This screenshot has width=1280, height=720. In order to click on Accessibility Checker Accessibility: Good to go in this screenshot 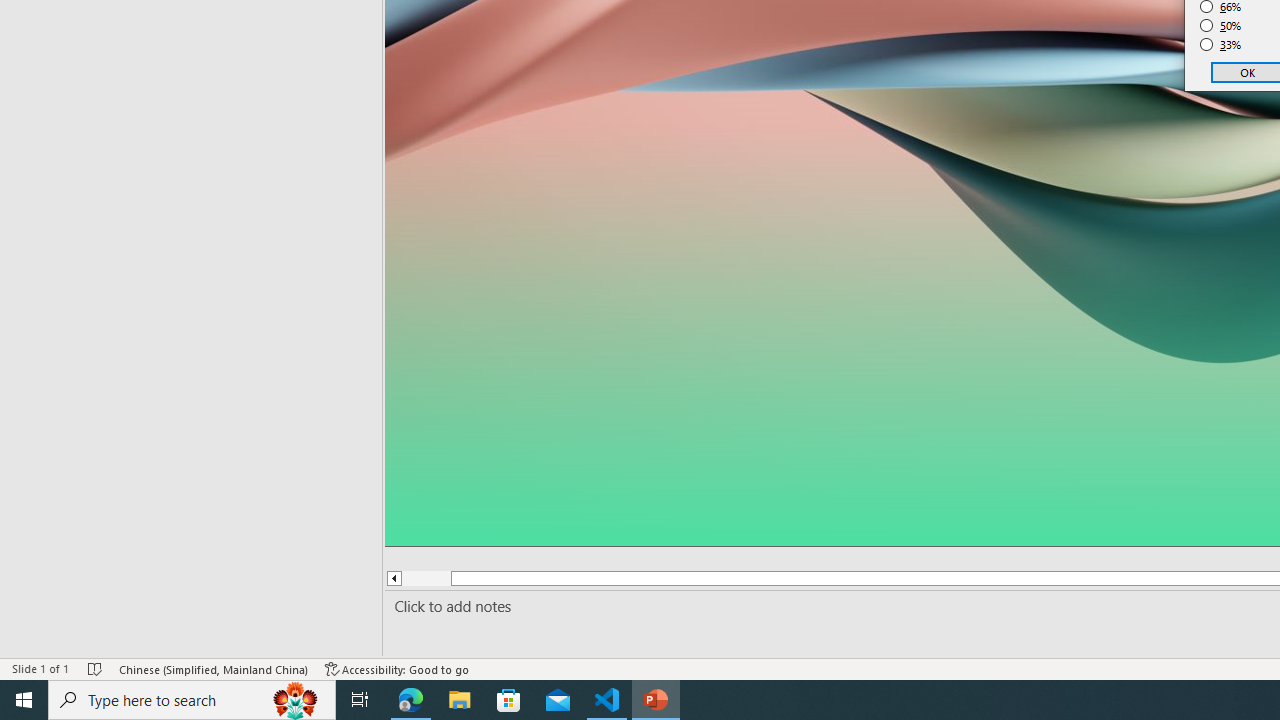, I will do `click(397, 668)`.